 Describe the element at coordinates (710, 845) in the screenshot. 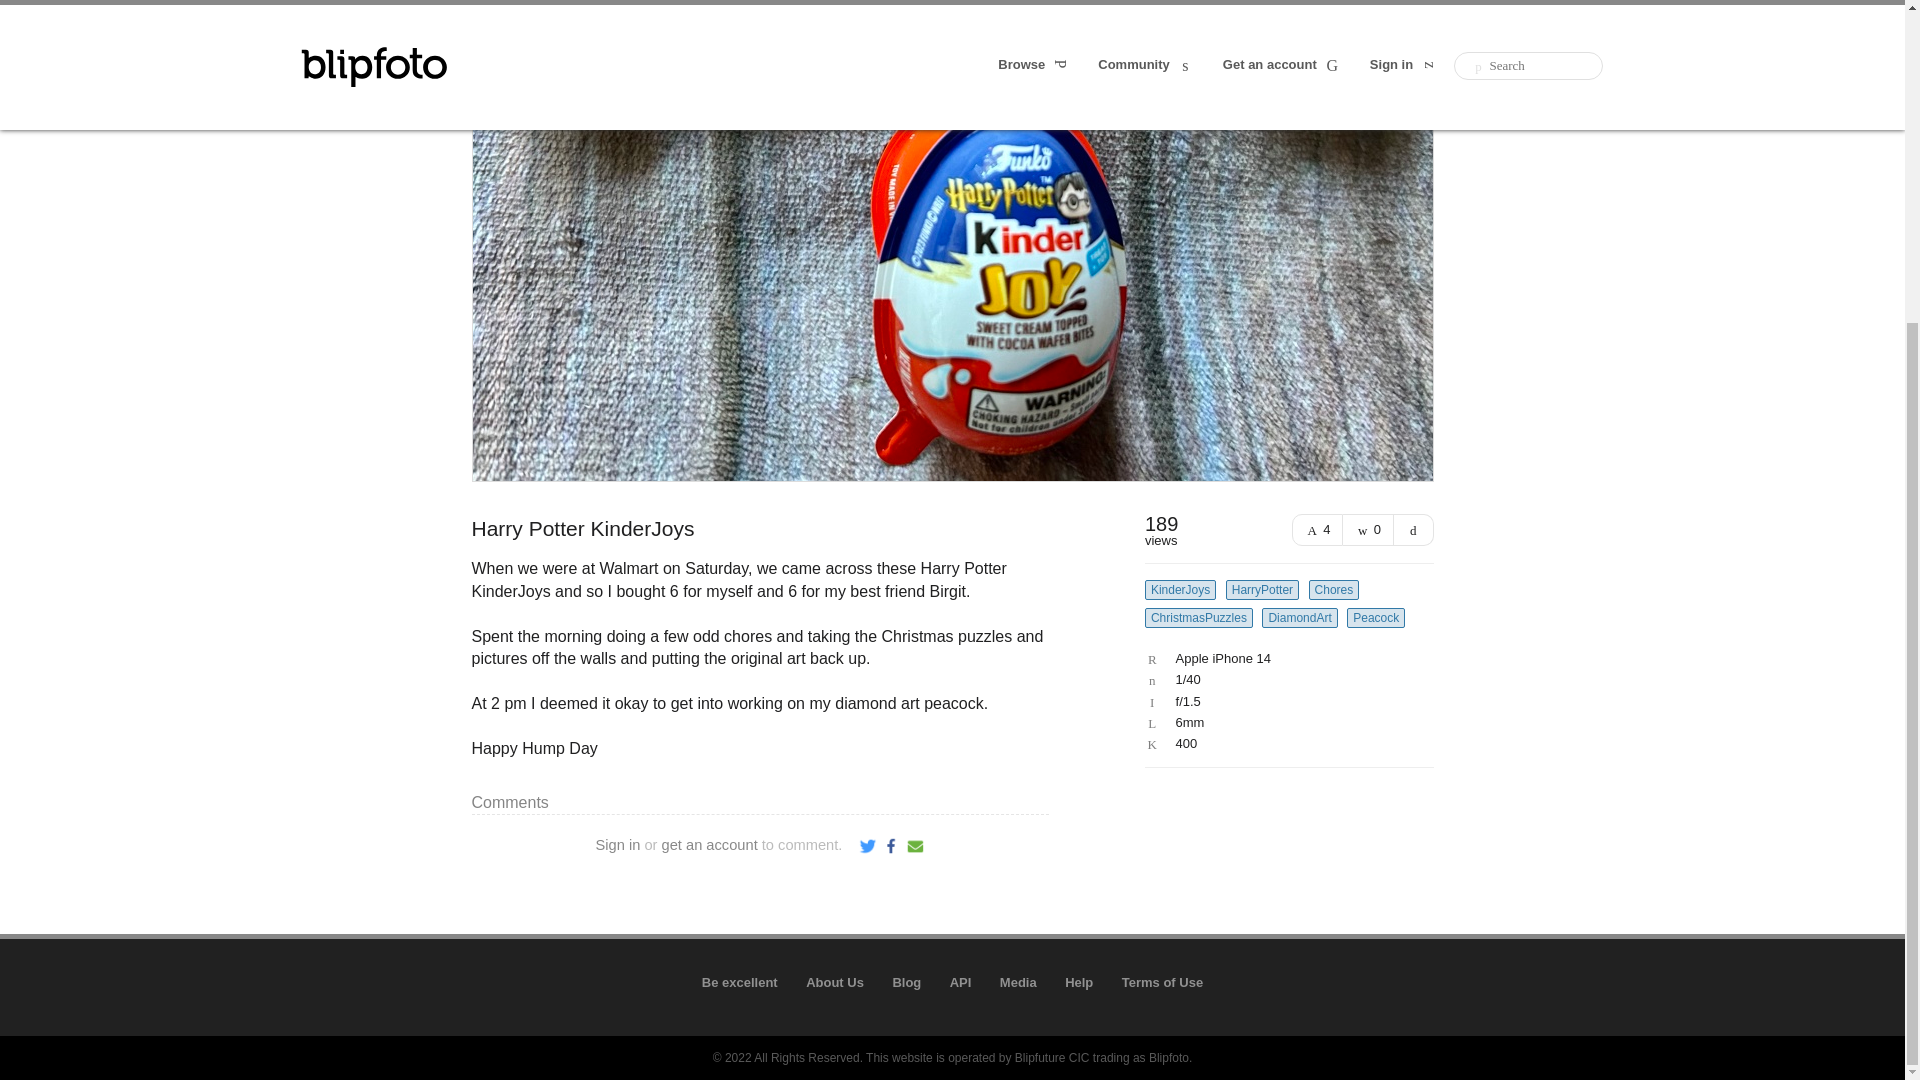

I see `get an account` at that location.